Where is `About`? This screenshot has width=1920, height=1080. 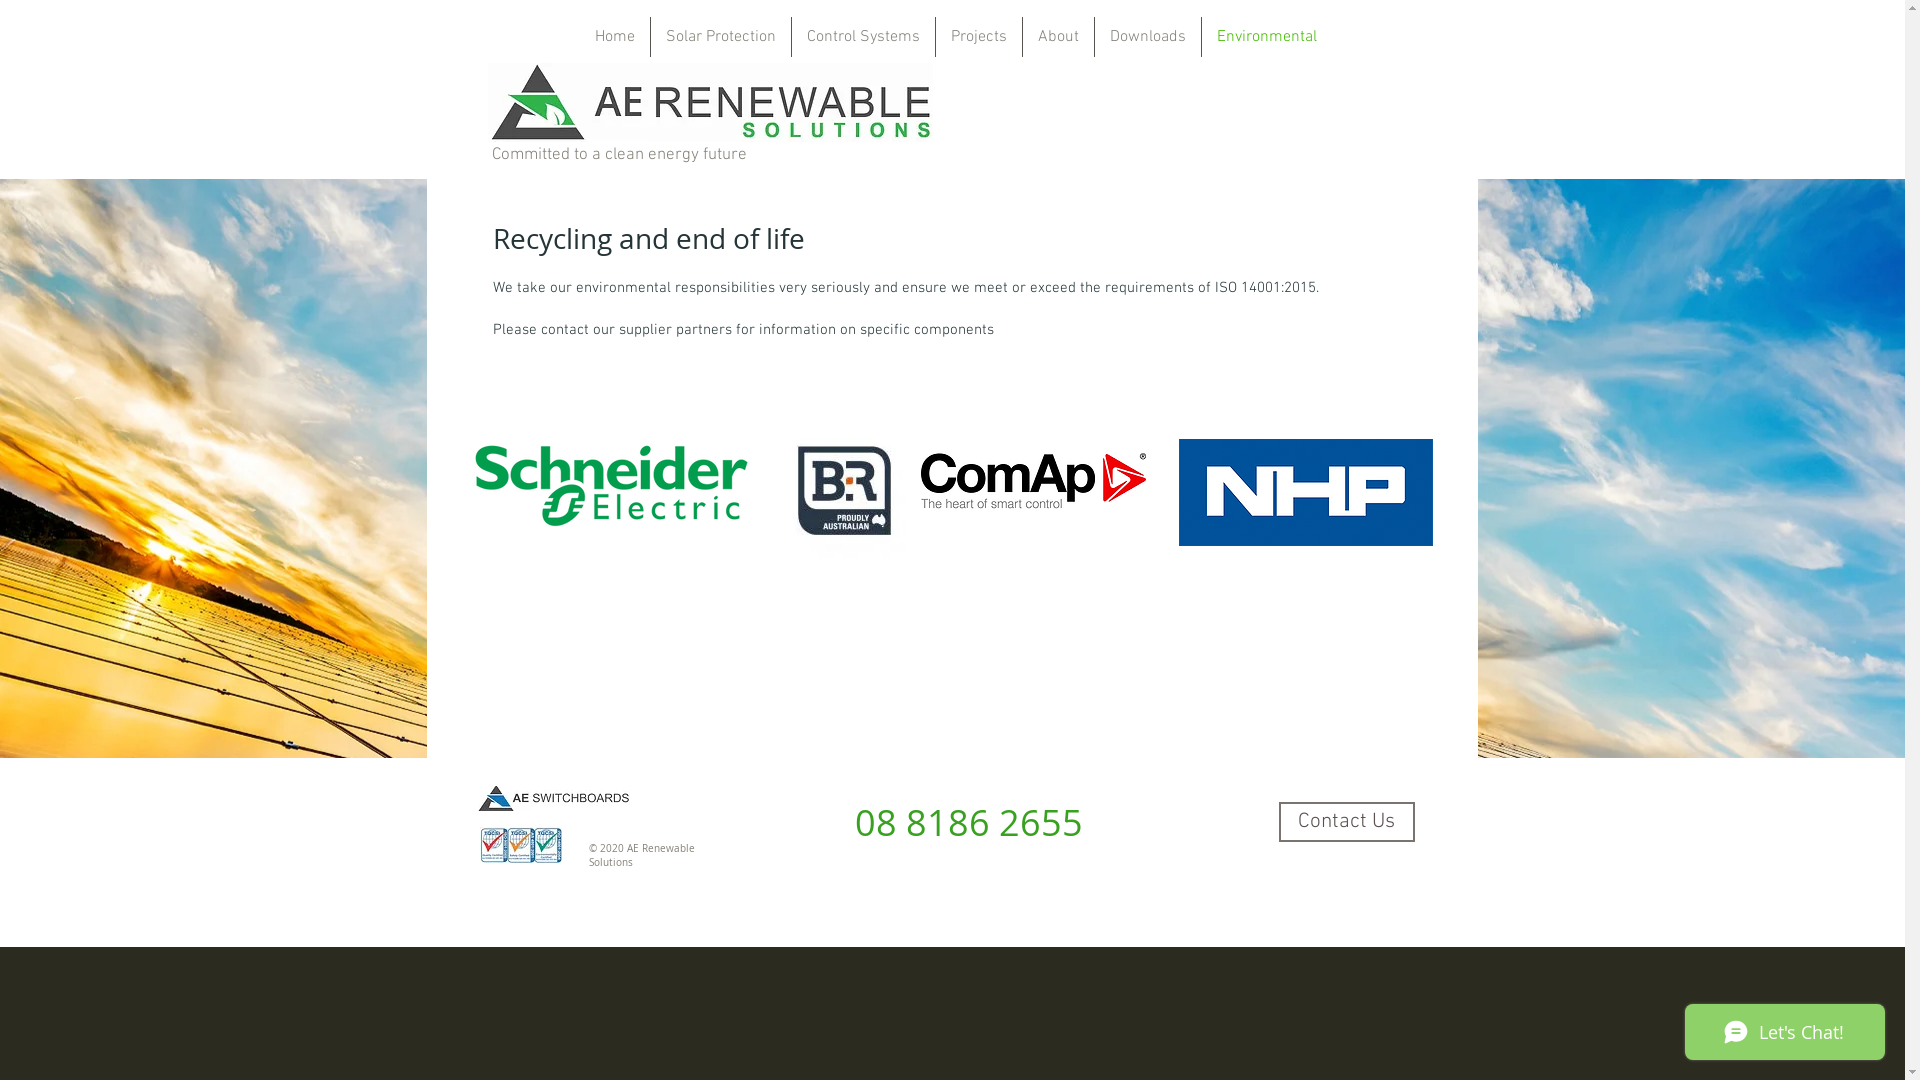 About is located at coordinates (1058, 37).